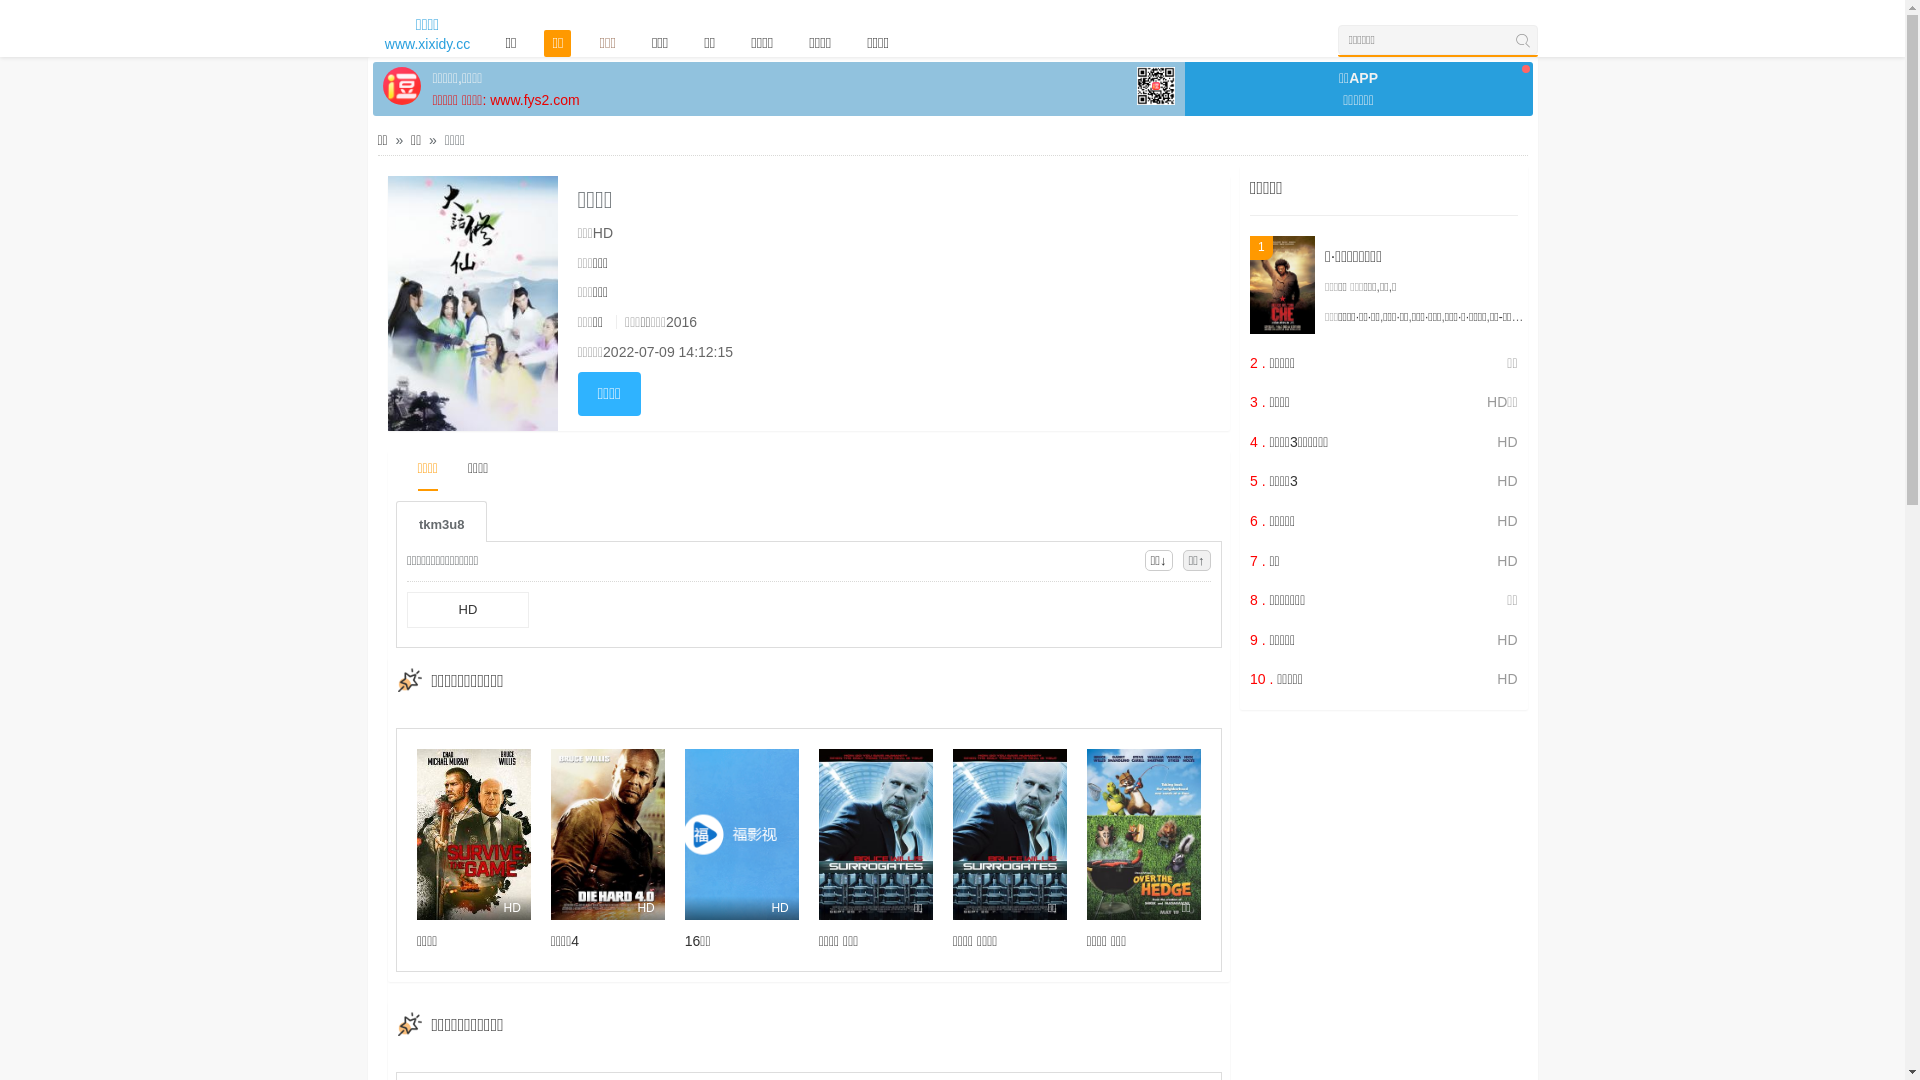  What do you see at coordinates (442, 522) in the screenshot?
I see `tkm3u8` at bounding box center [442, 522].